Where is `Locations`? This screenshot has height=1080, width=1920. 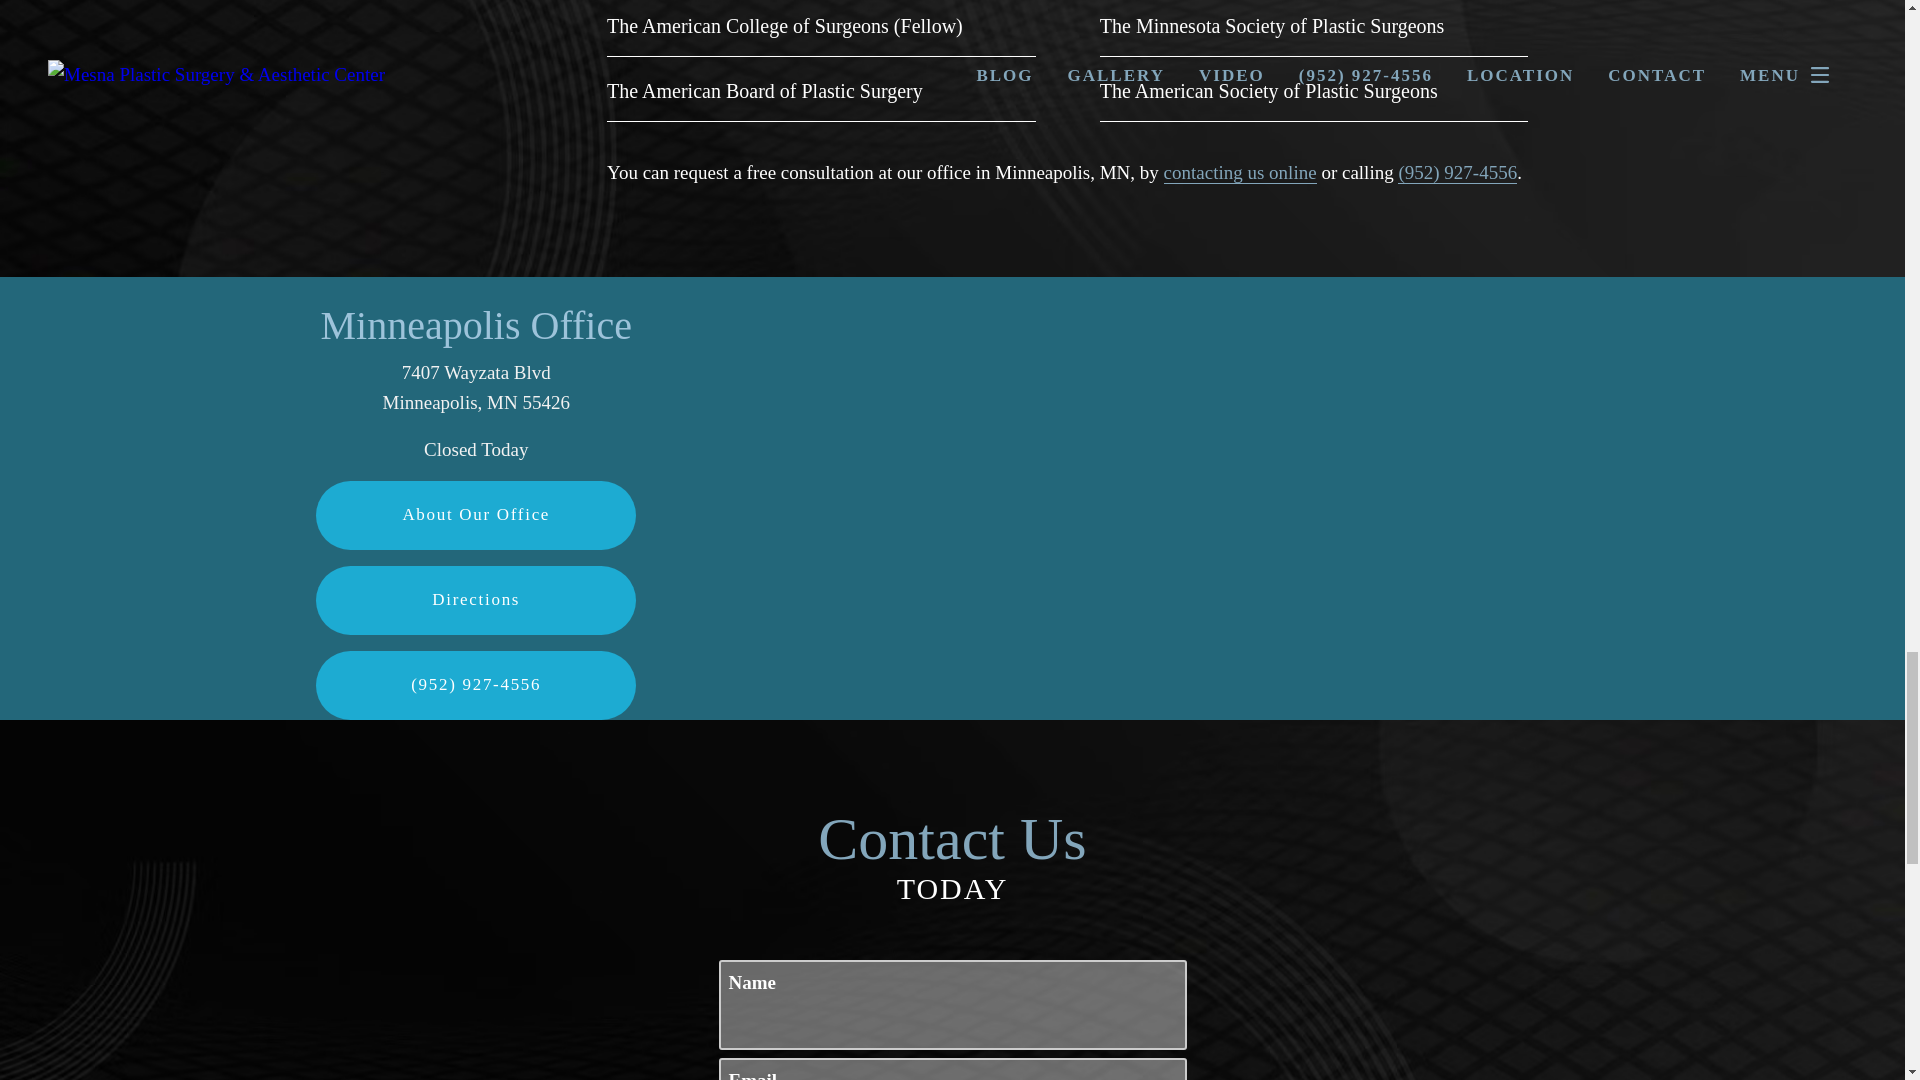 Locations is located at coordinates (1324, 291).